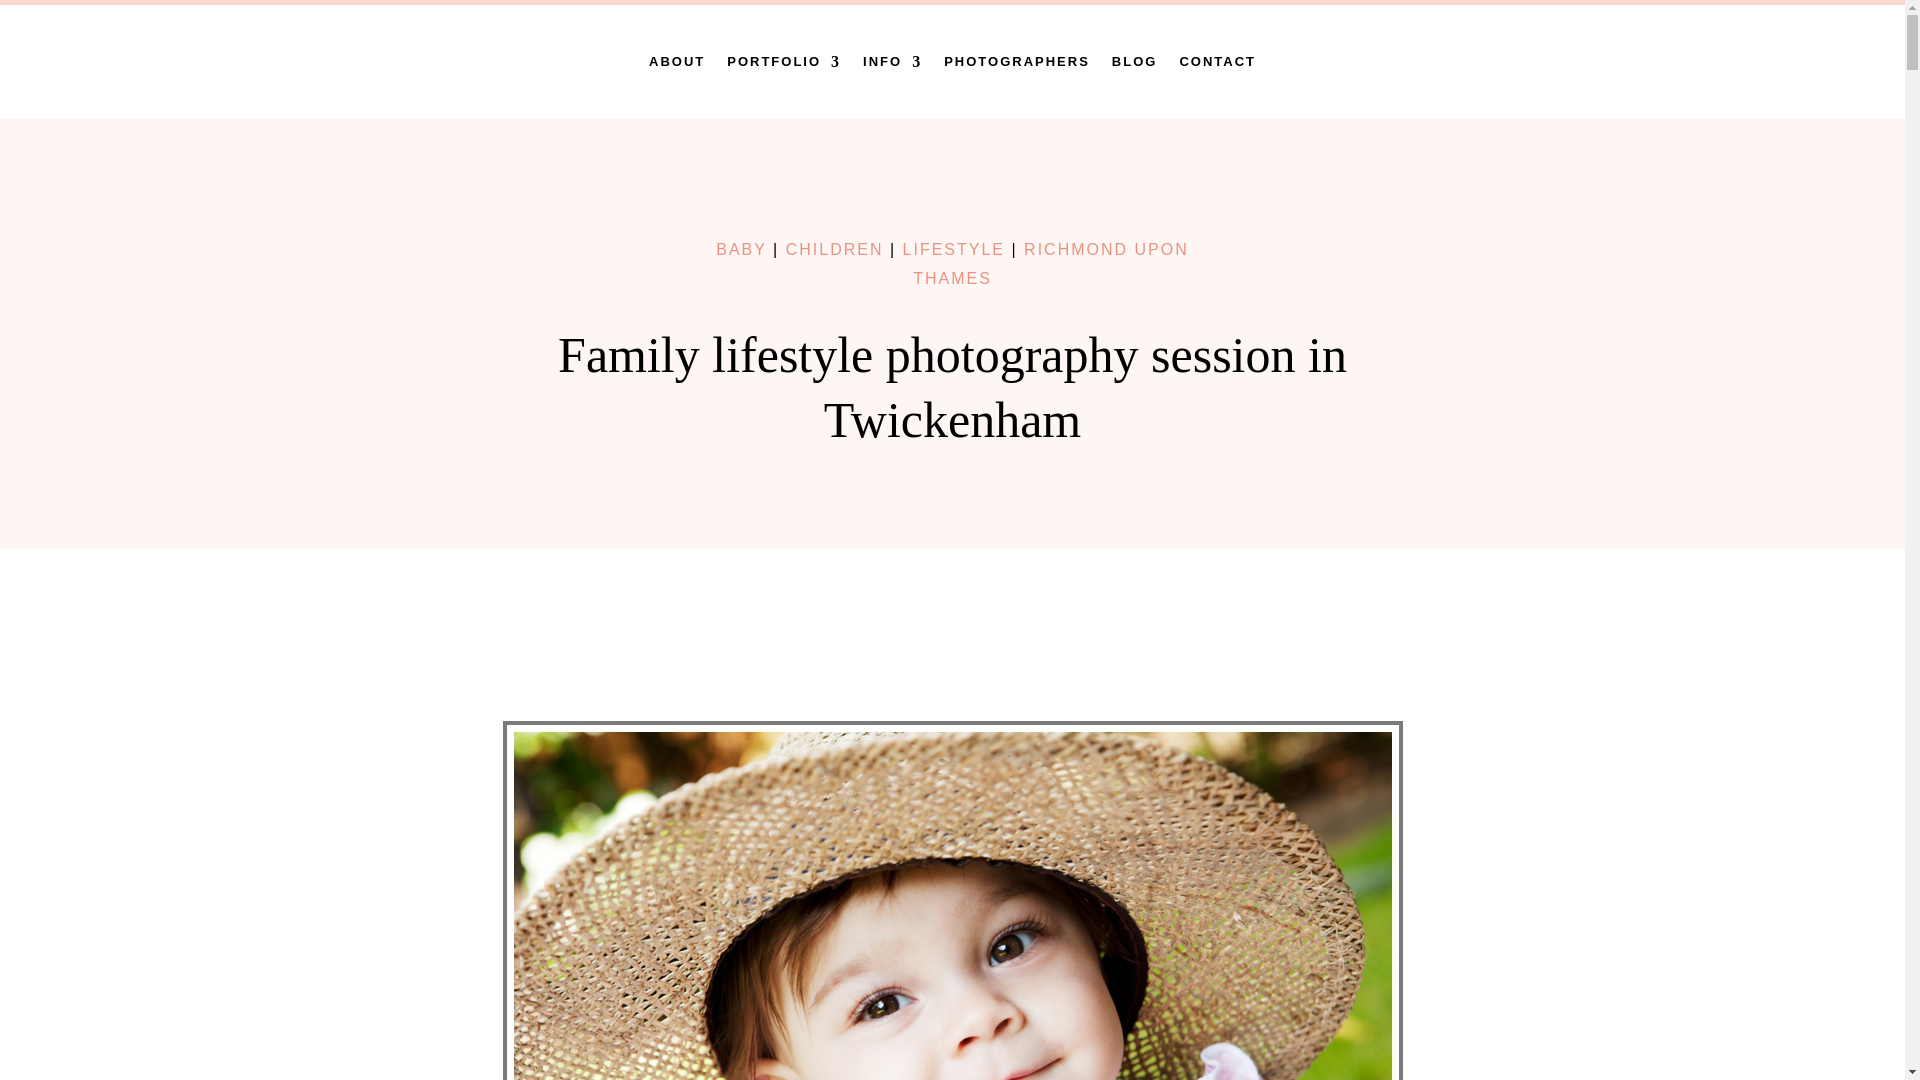 This screenshot has width=1920, height=1080. I want to click on PORTFOLIO, so click(784, 62).